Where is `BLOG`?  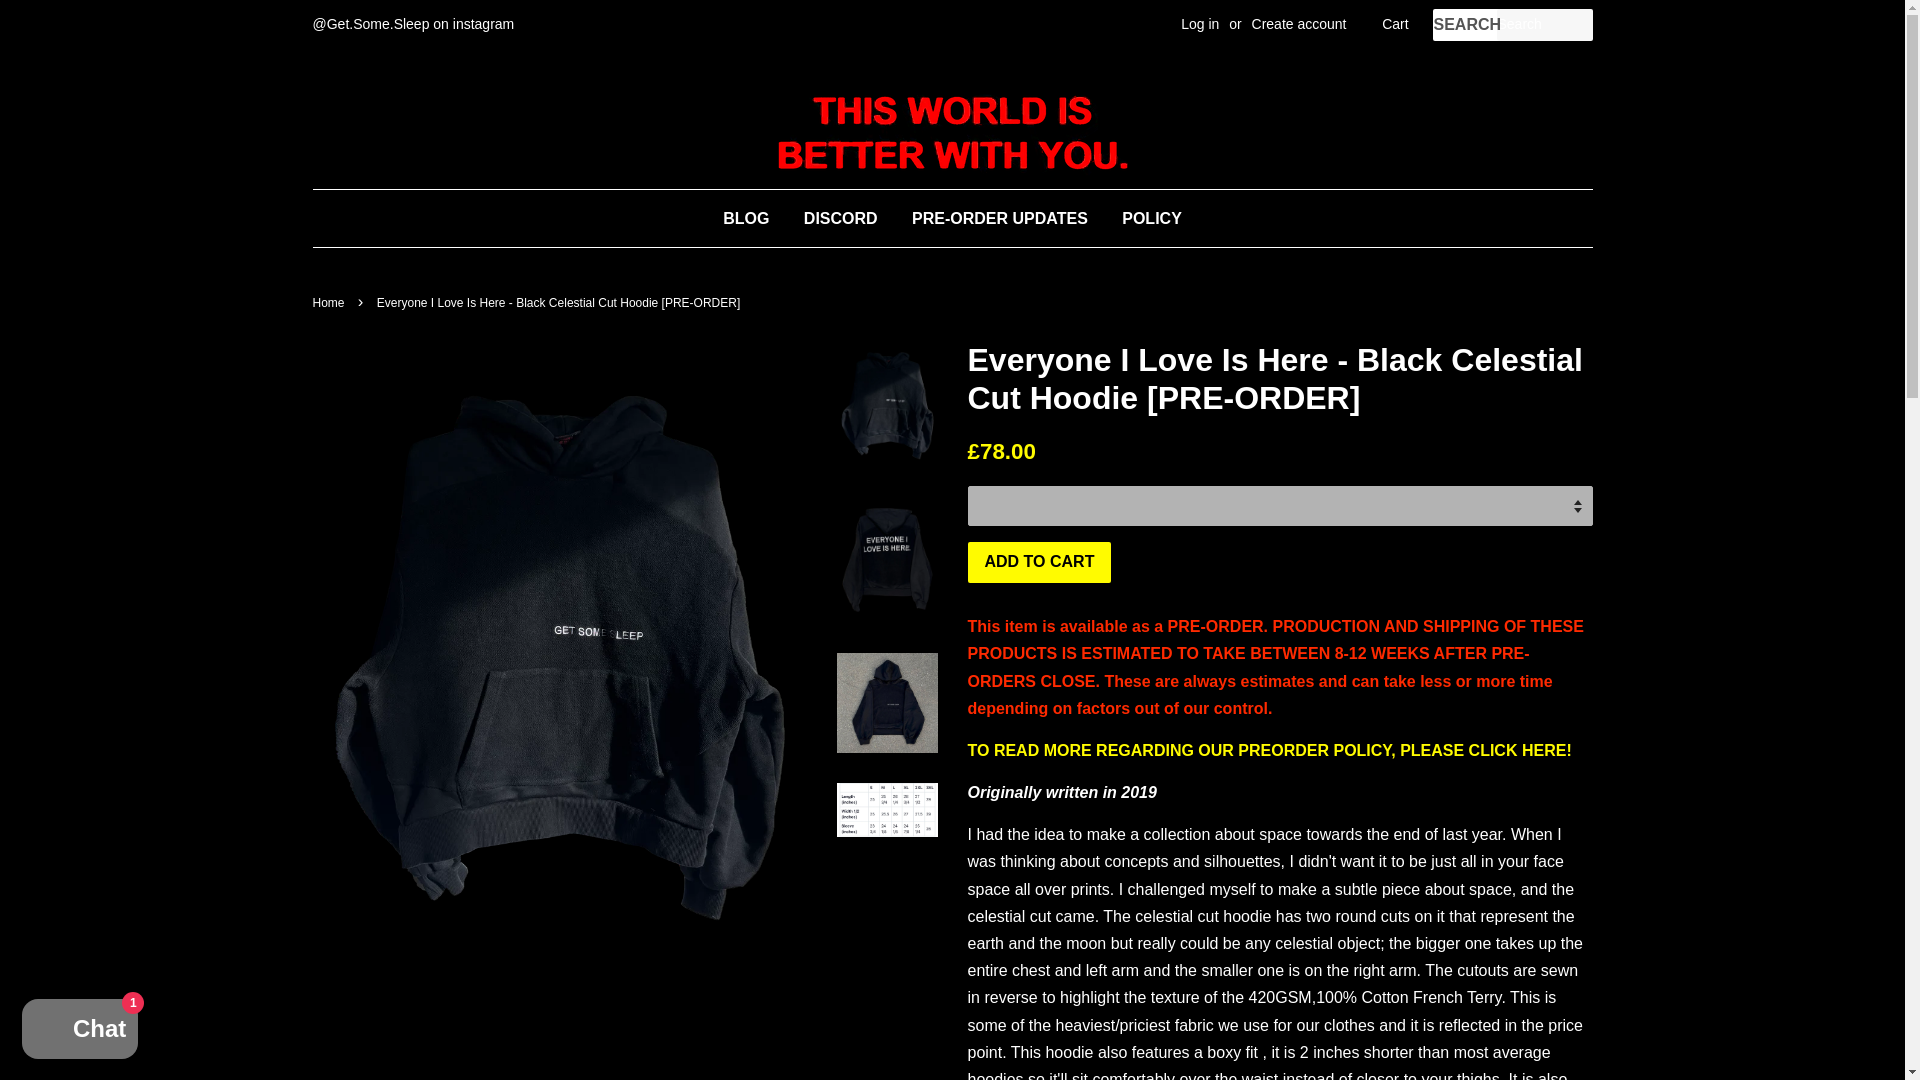
BLOG is located at coordinates (753, 218).